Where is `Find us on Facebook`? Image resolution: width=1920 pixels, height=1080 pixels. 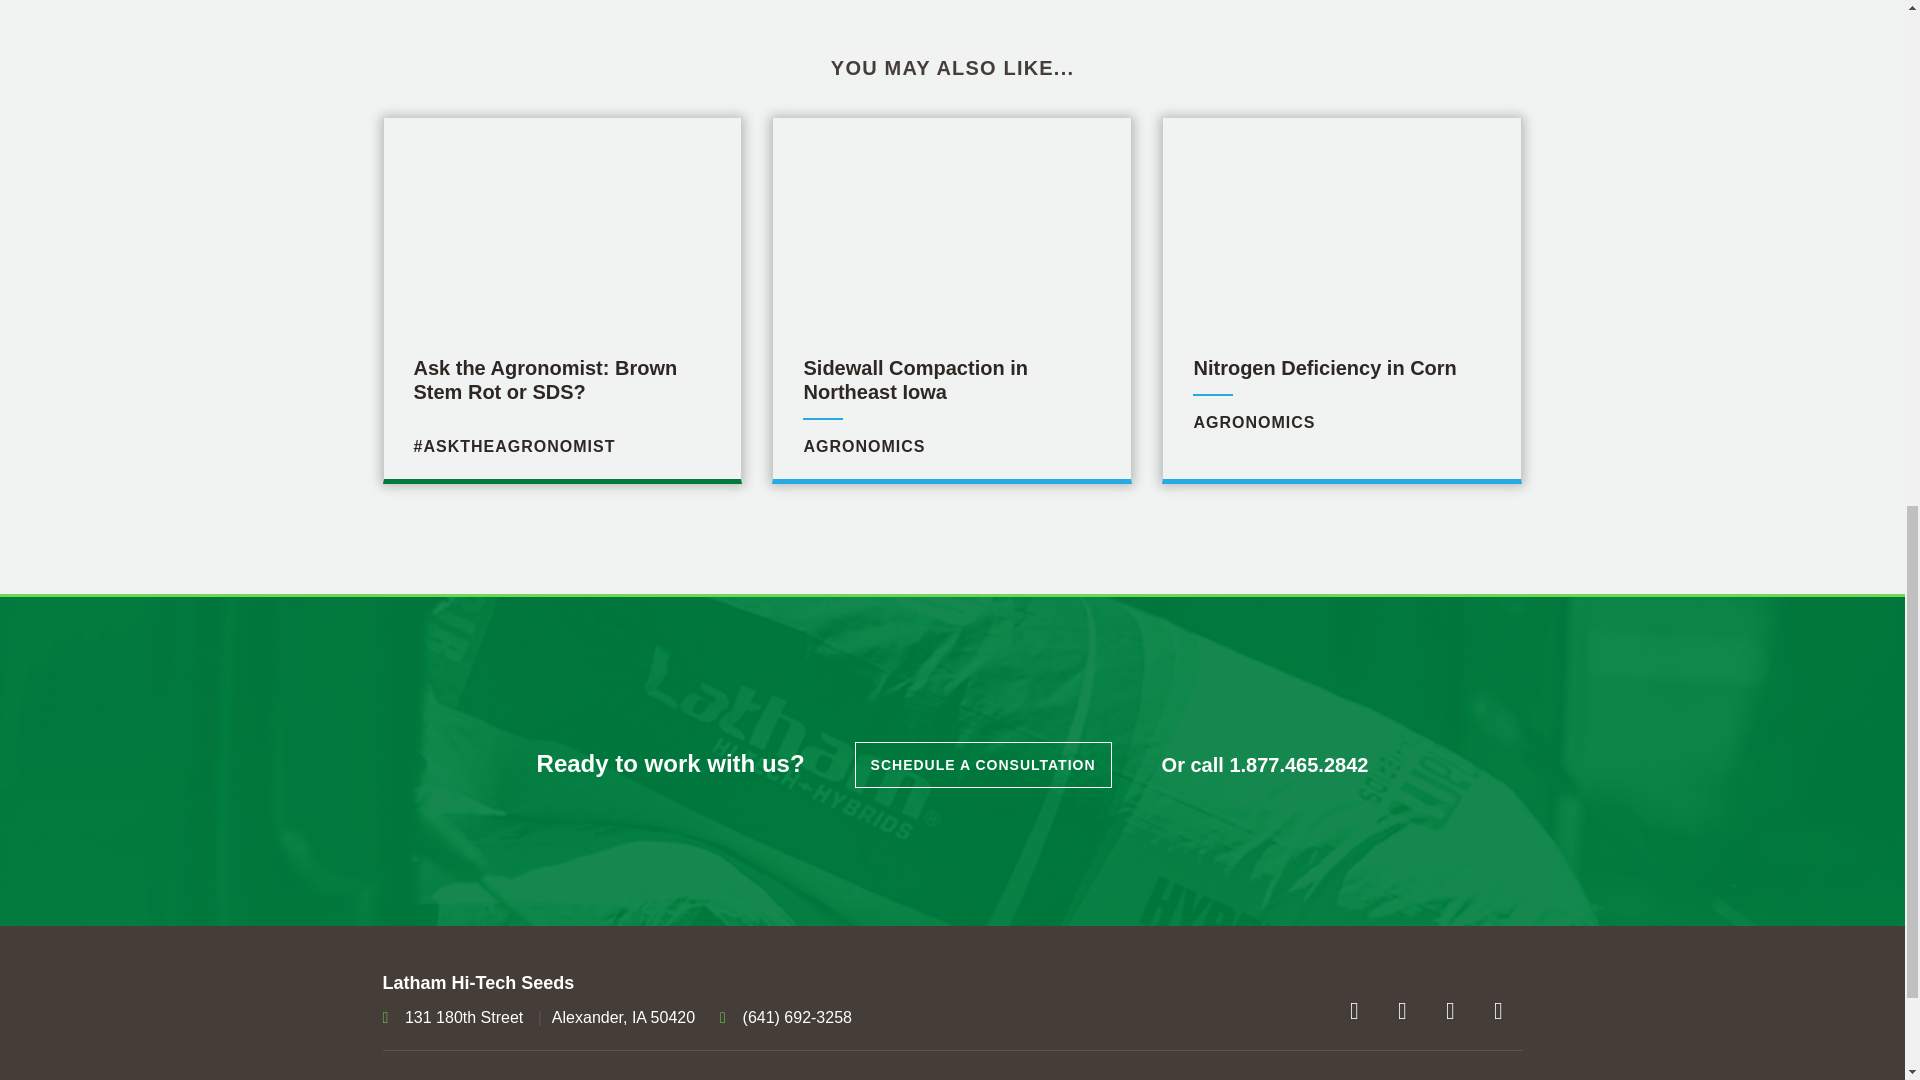 Find us on Facebook is located at coordinates (1498, 1010).